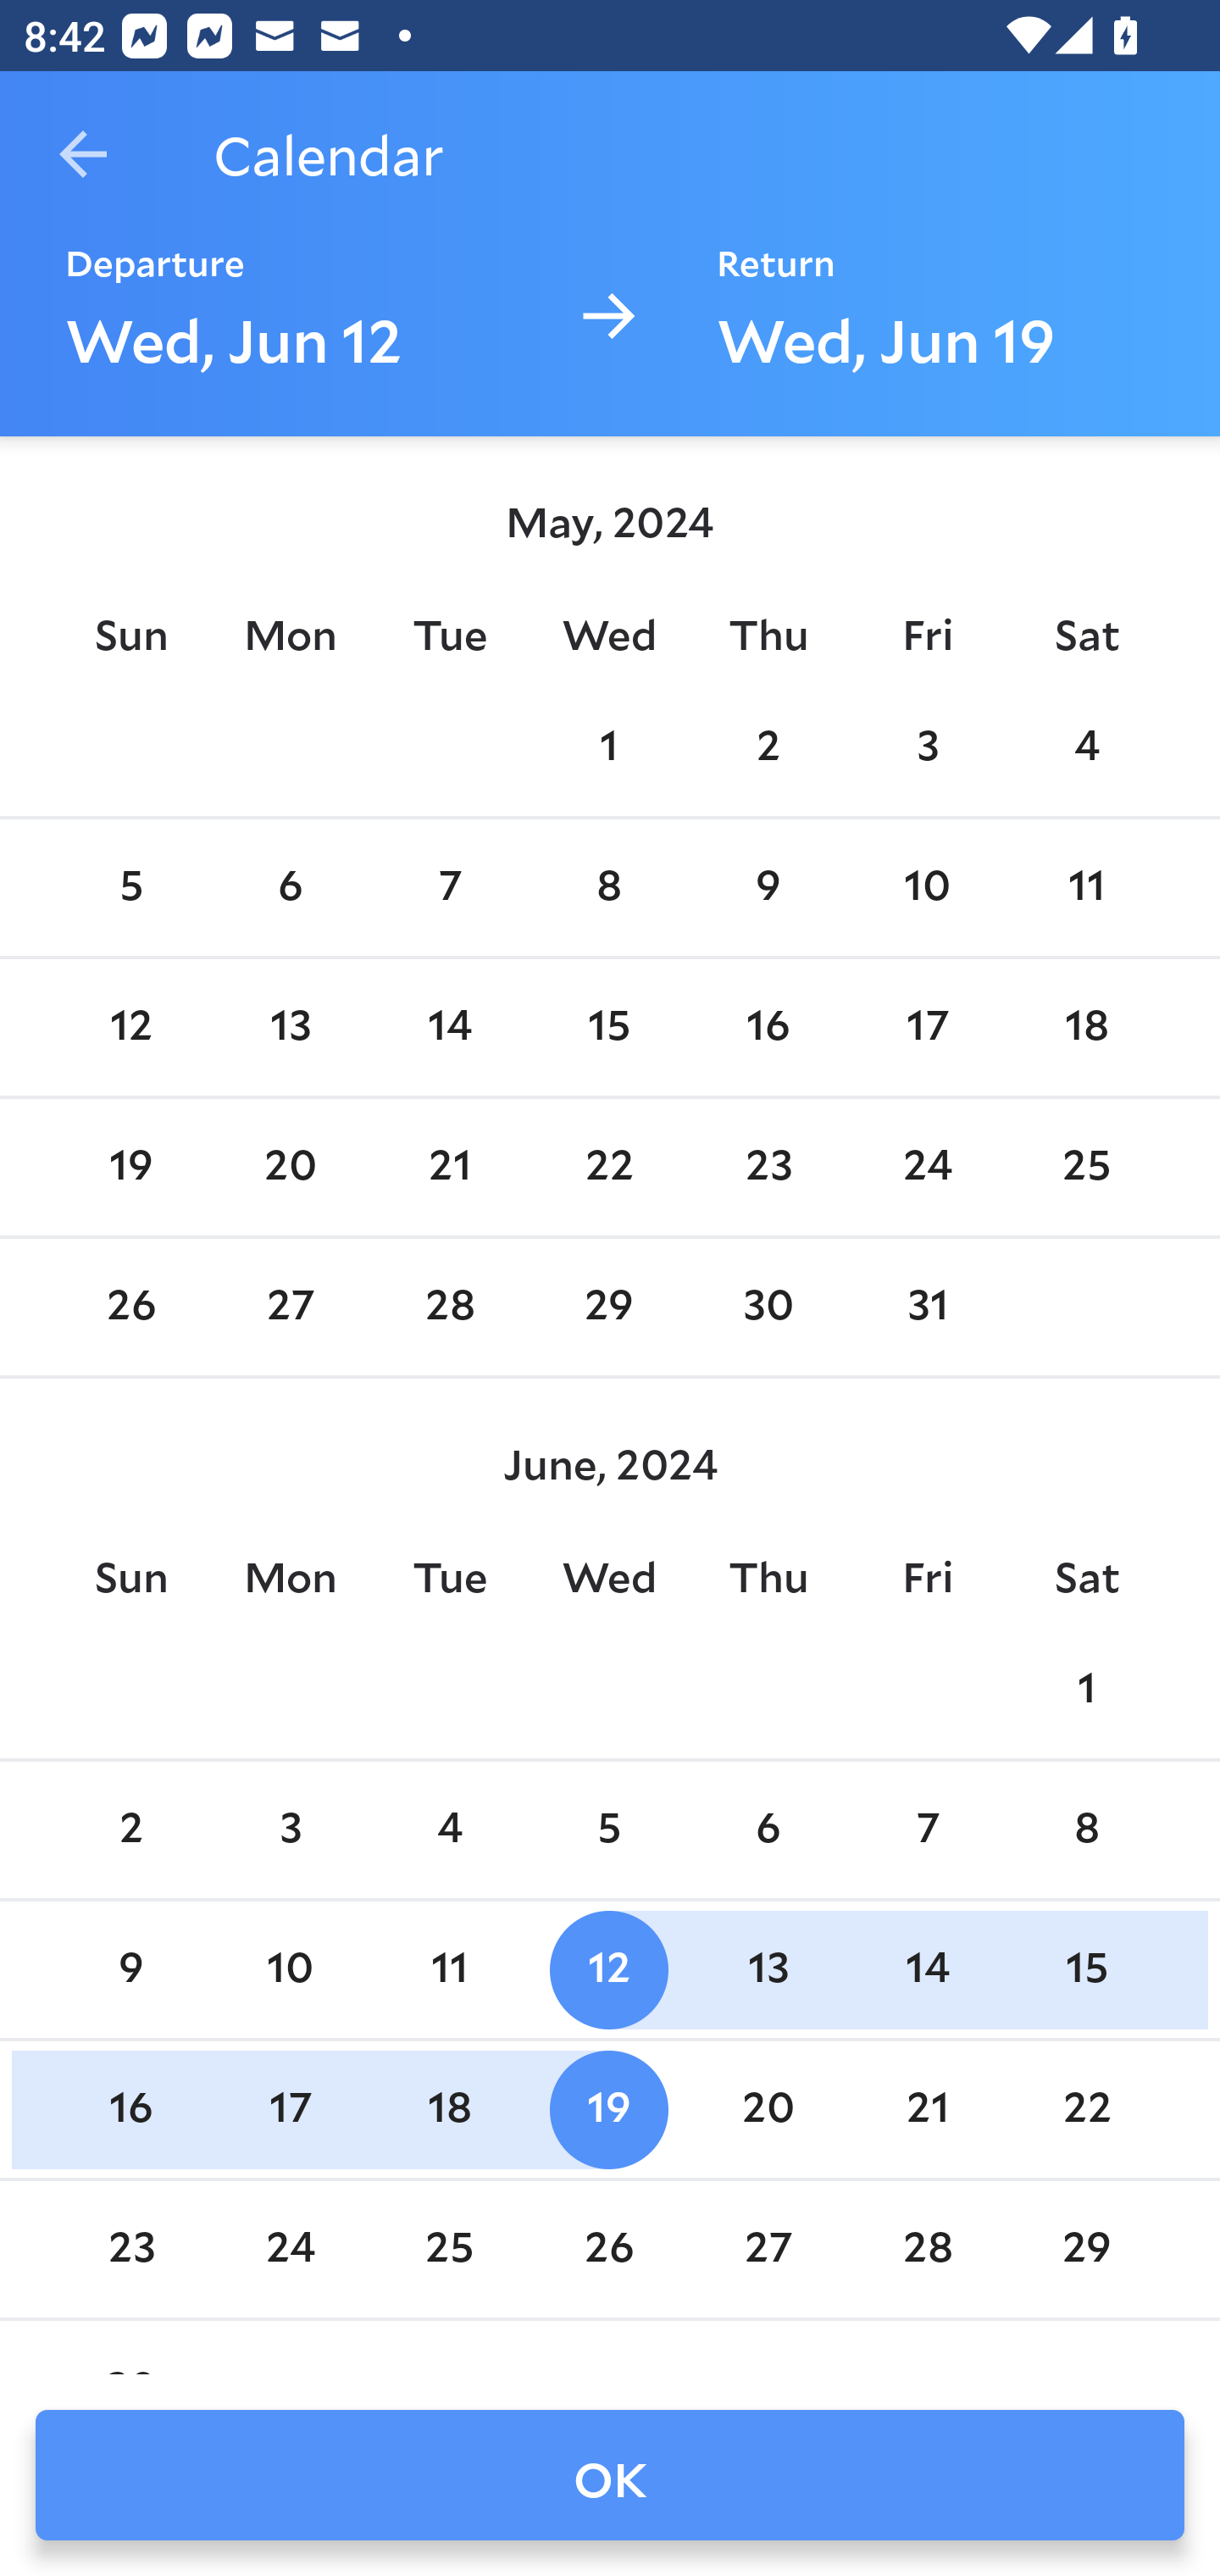  I want to click on 30, so click(768, 1308).